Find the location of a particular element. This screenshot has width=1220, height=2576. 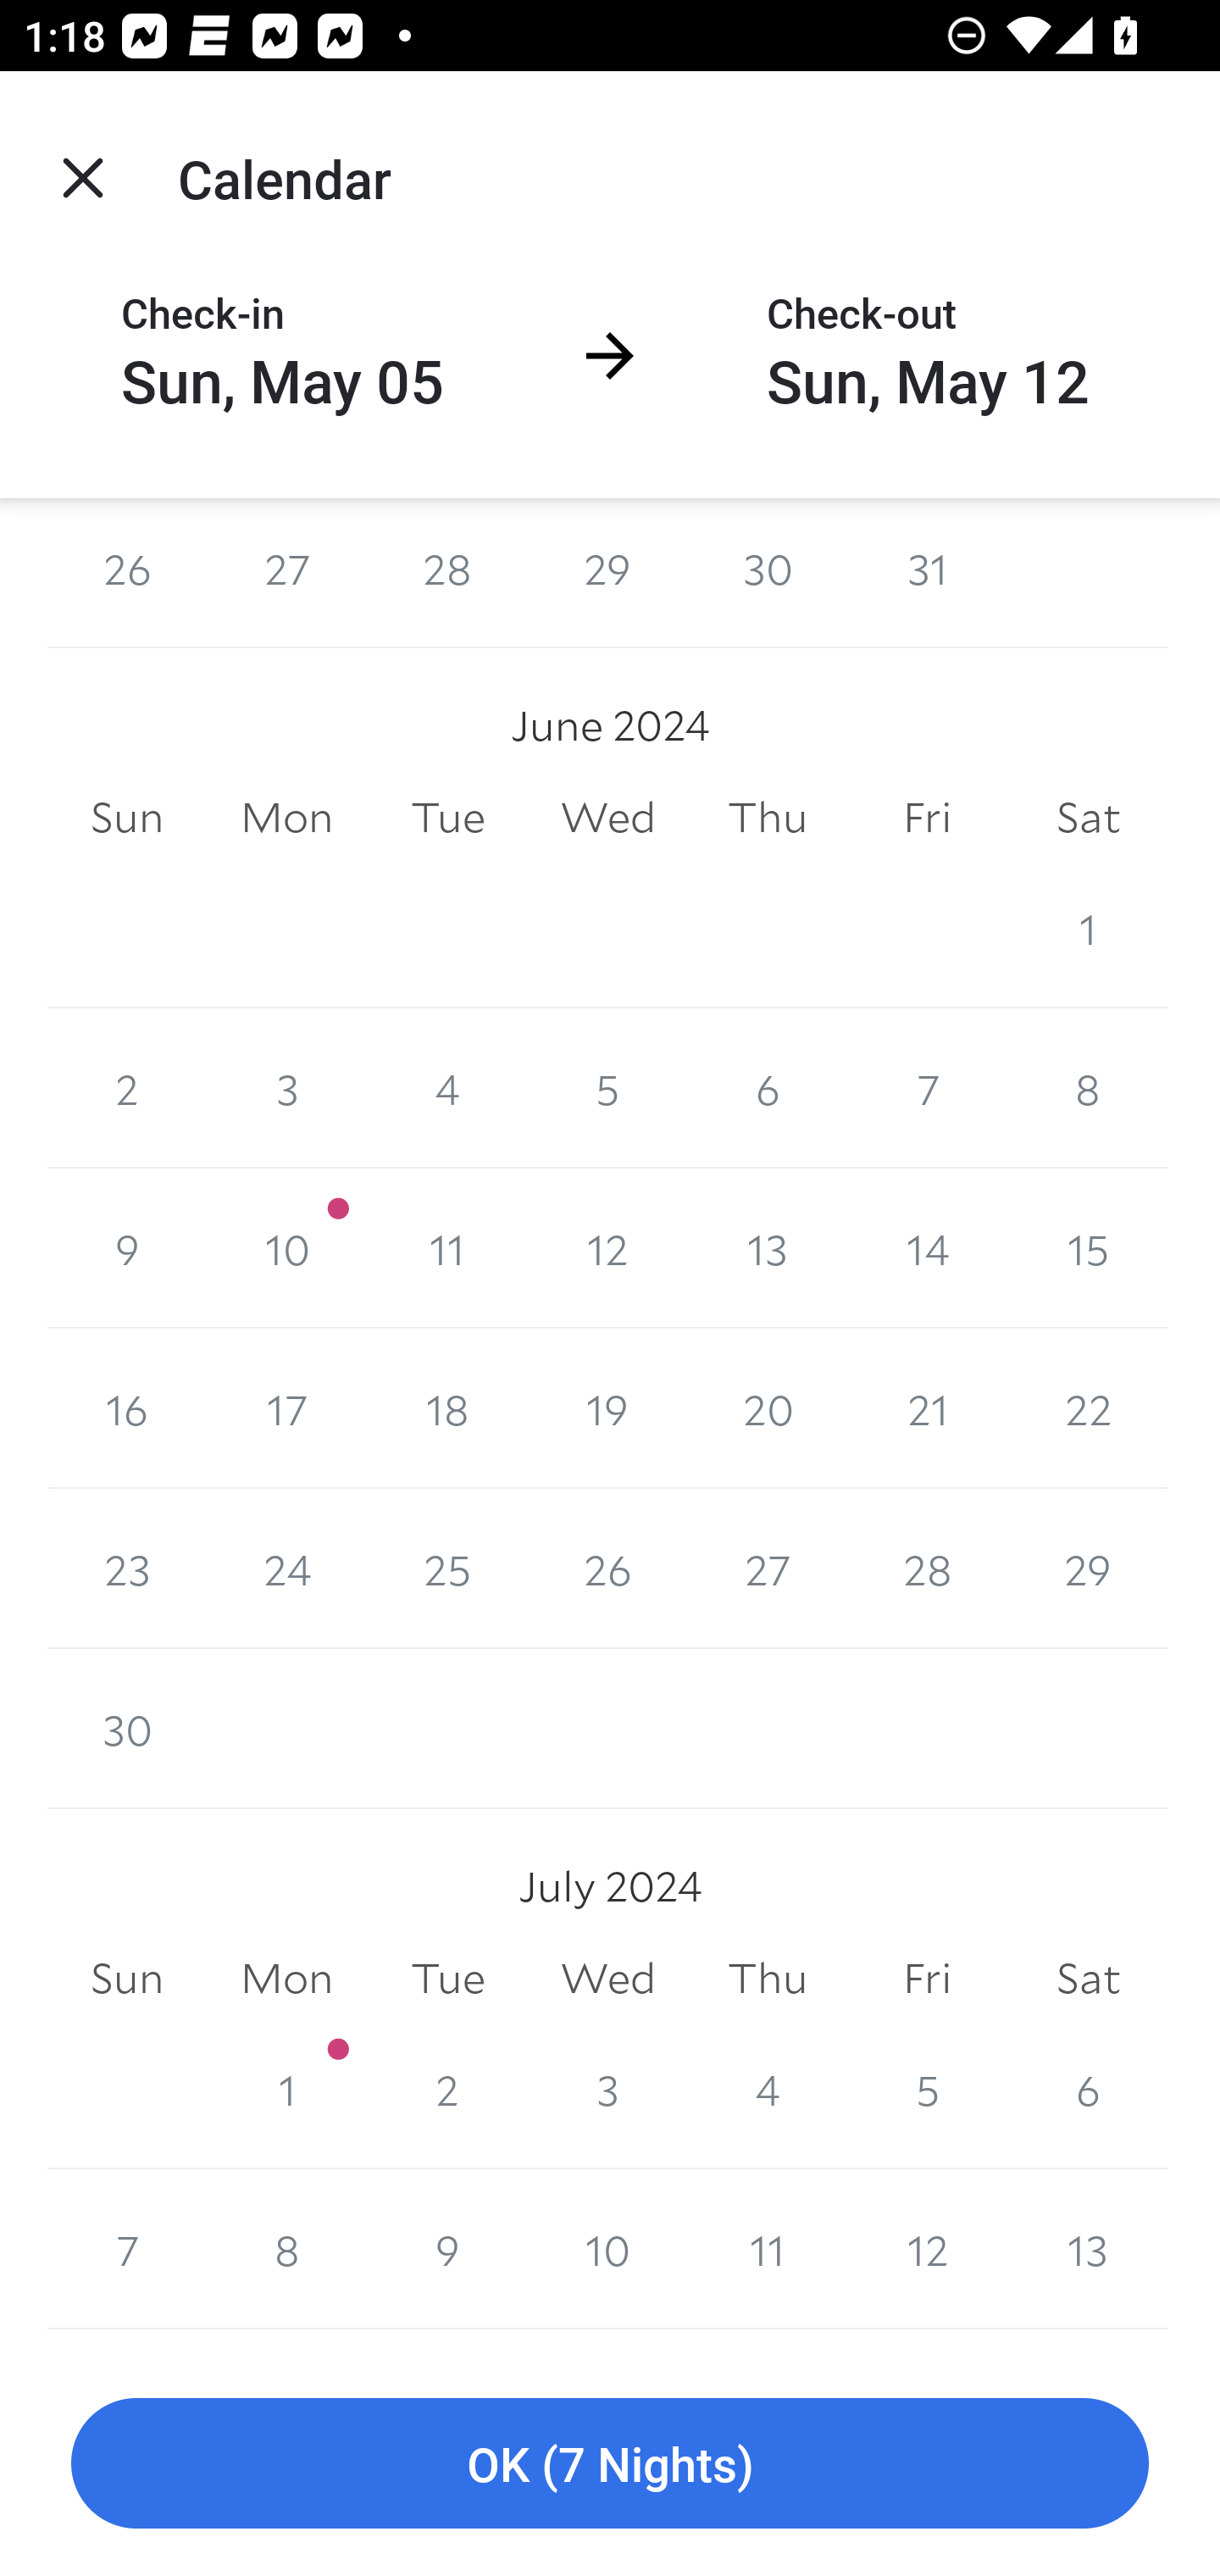

27 27 June 2024 is located at coordinates (768, 1568).